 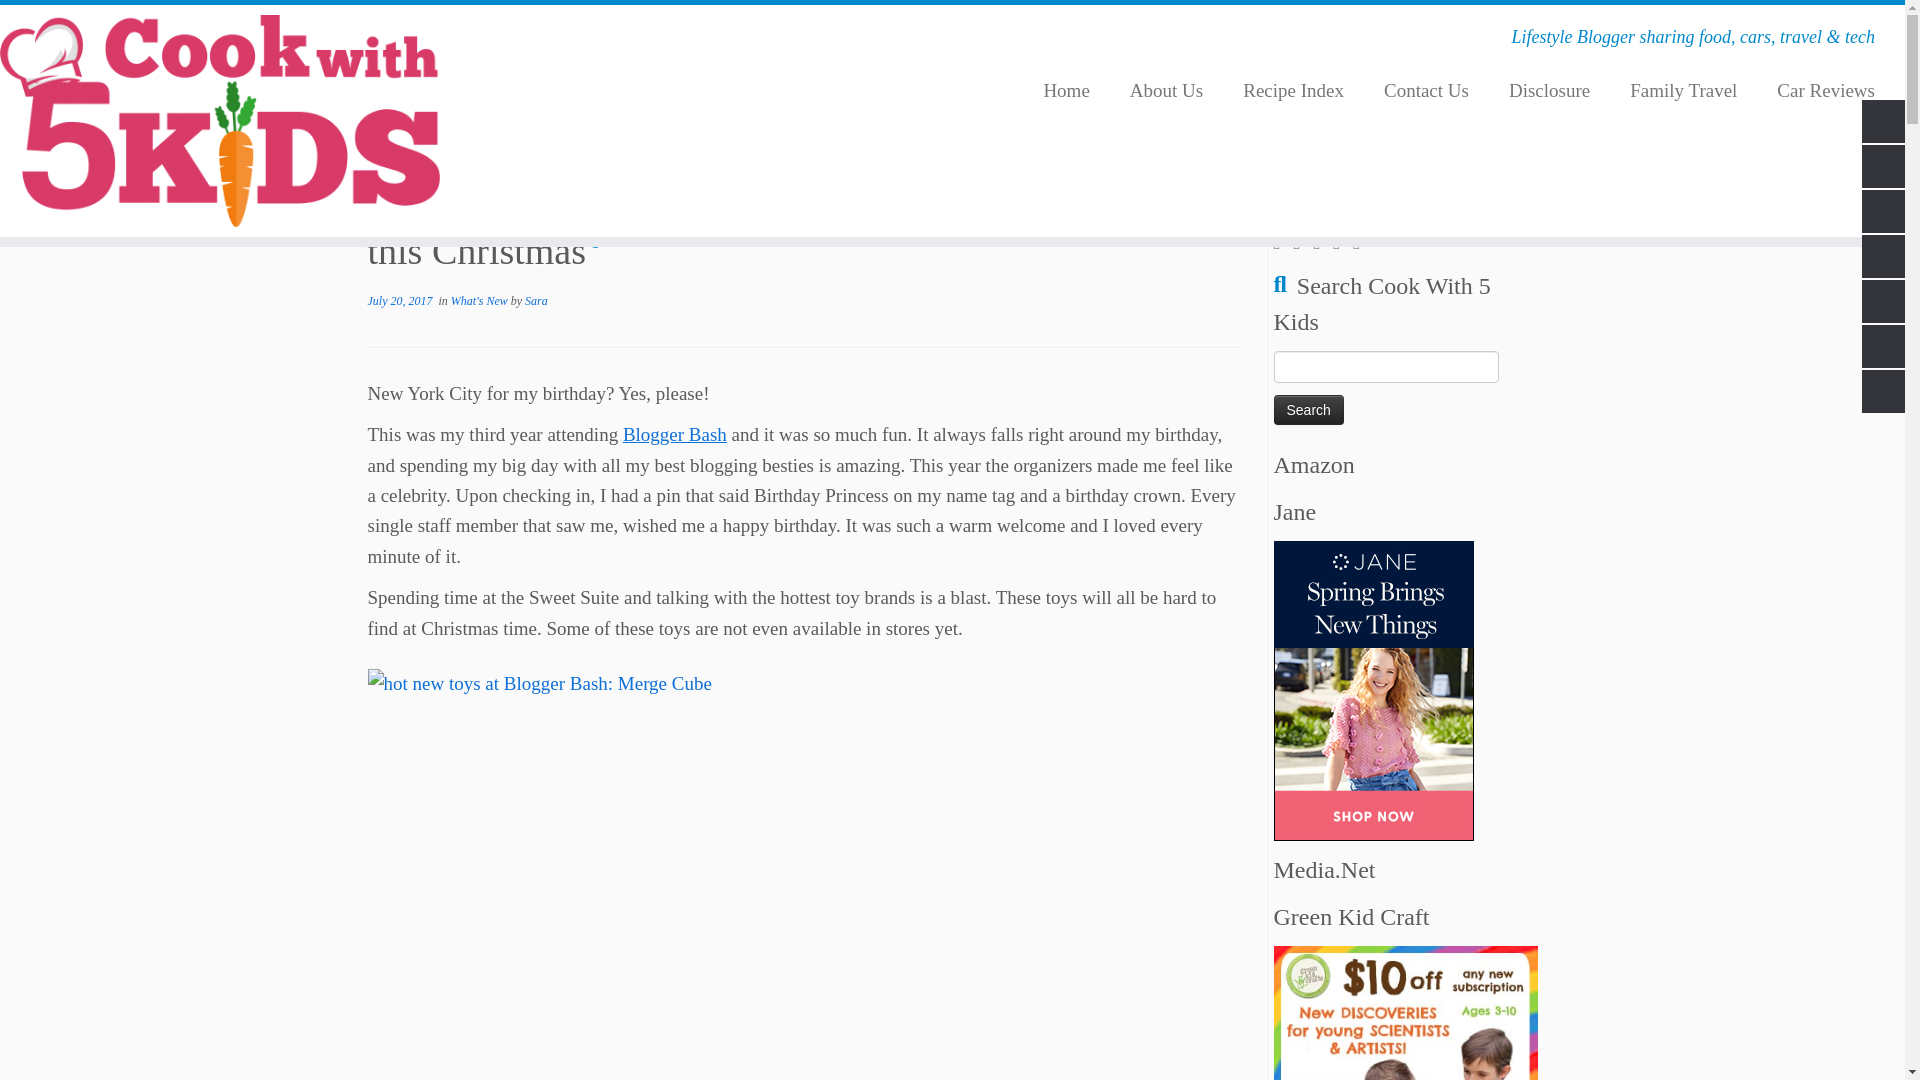 I want to click on Search, so click(x=1309, y=410).